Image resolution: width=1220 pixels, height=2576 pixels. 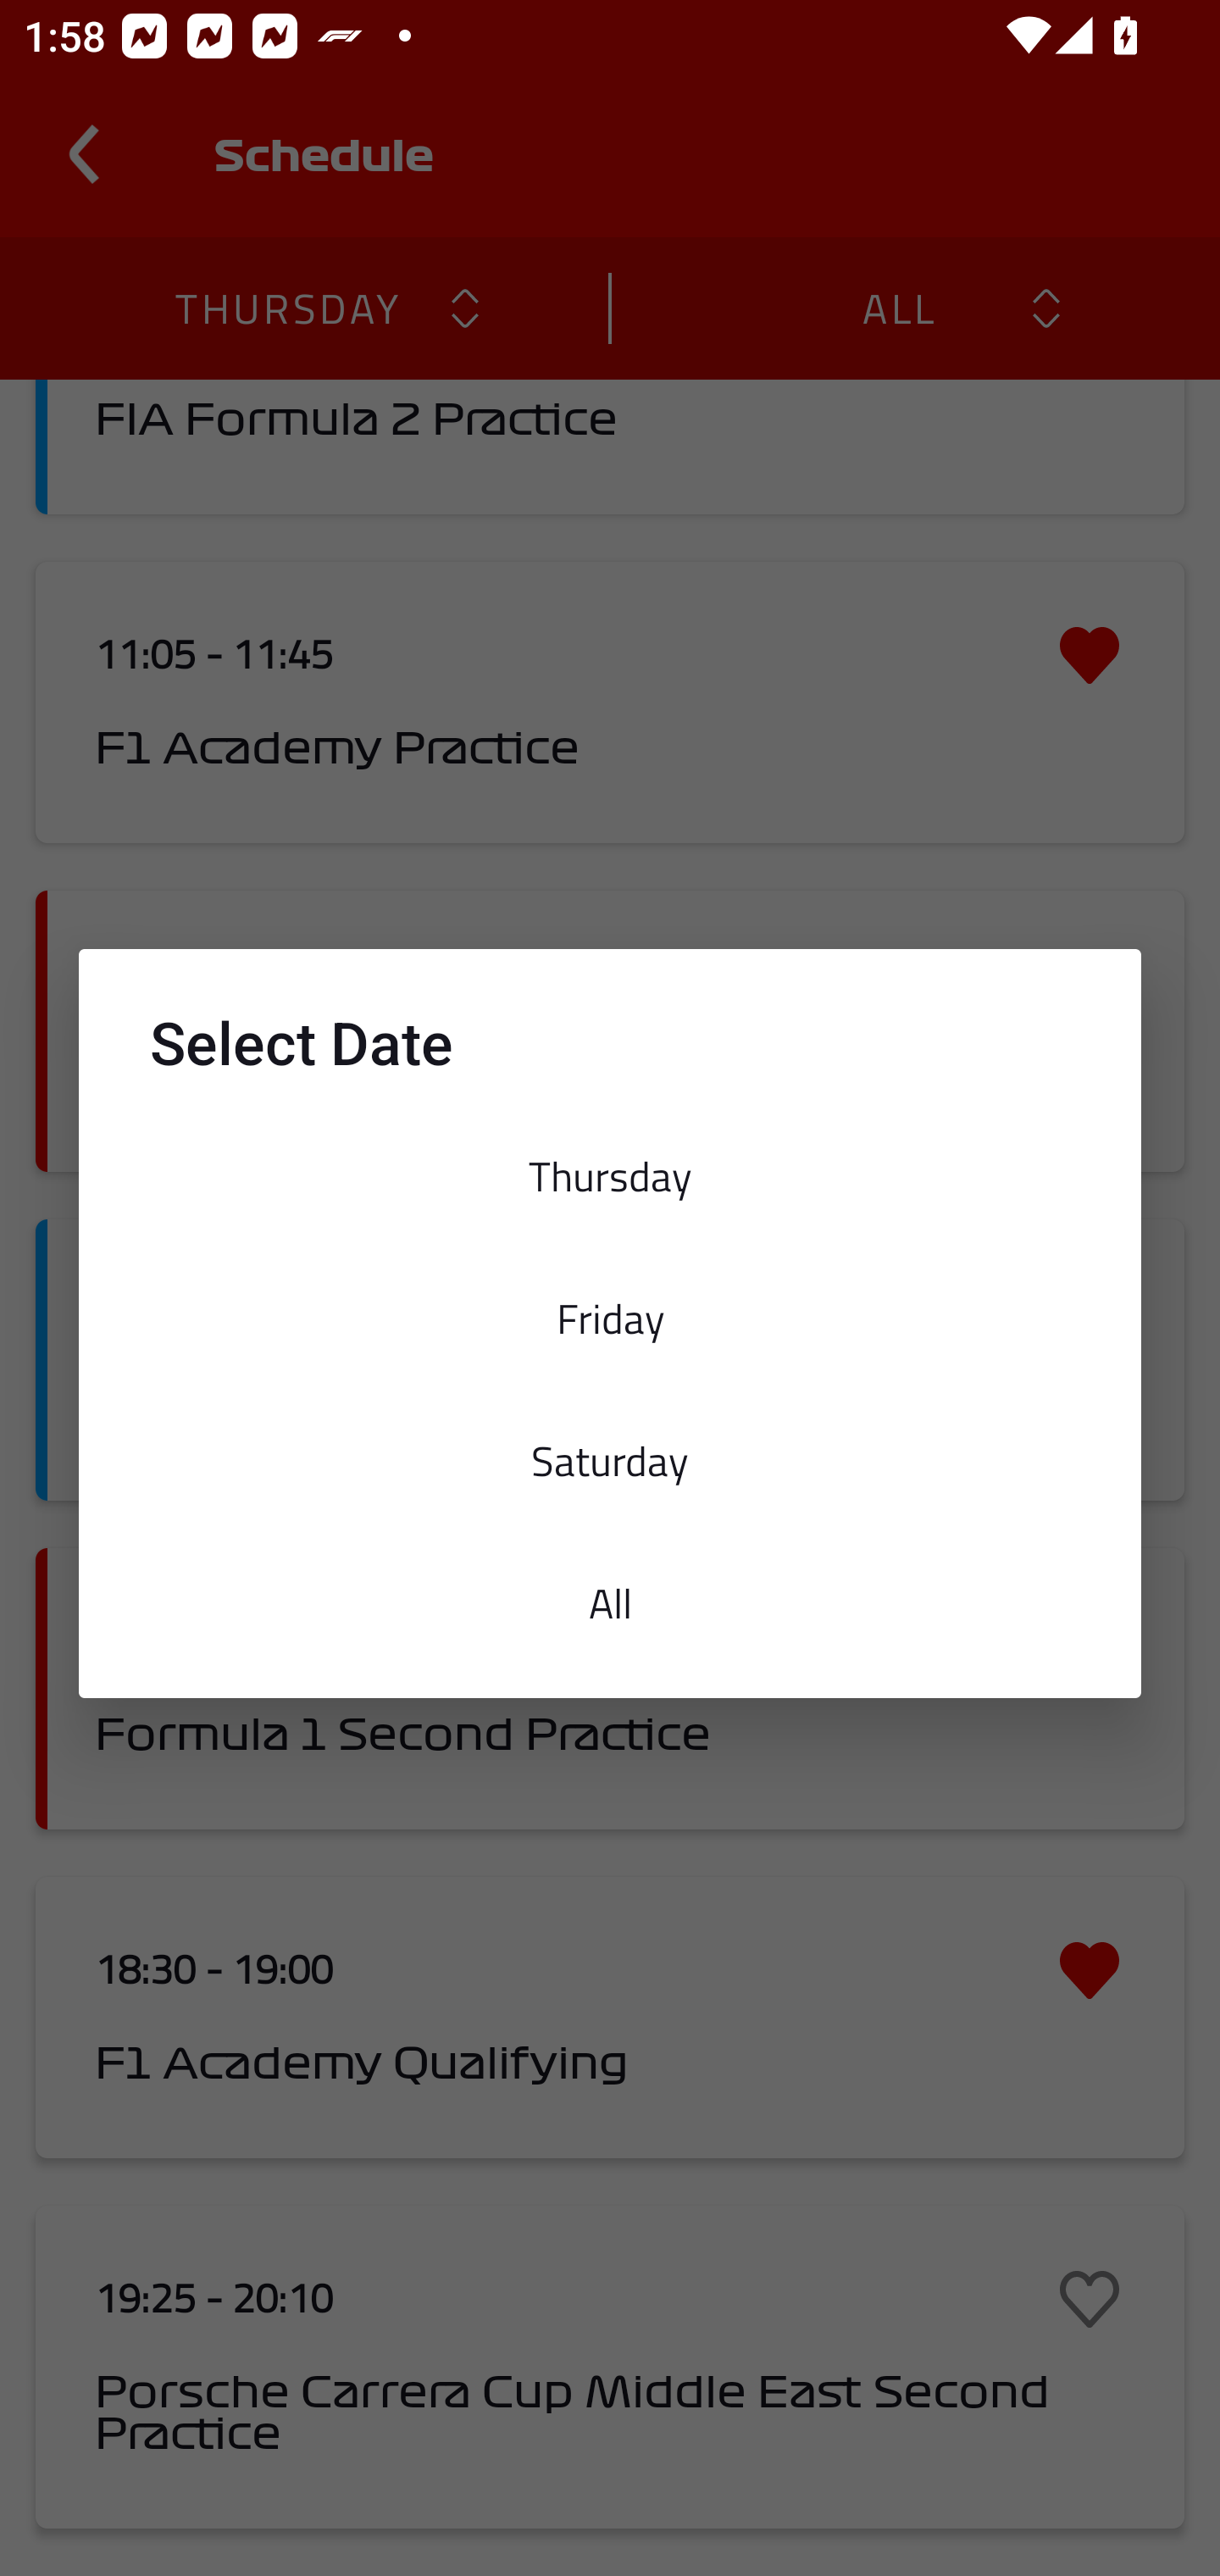 I want to click on All, so click(x=610, y=1603).